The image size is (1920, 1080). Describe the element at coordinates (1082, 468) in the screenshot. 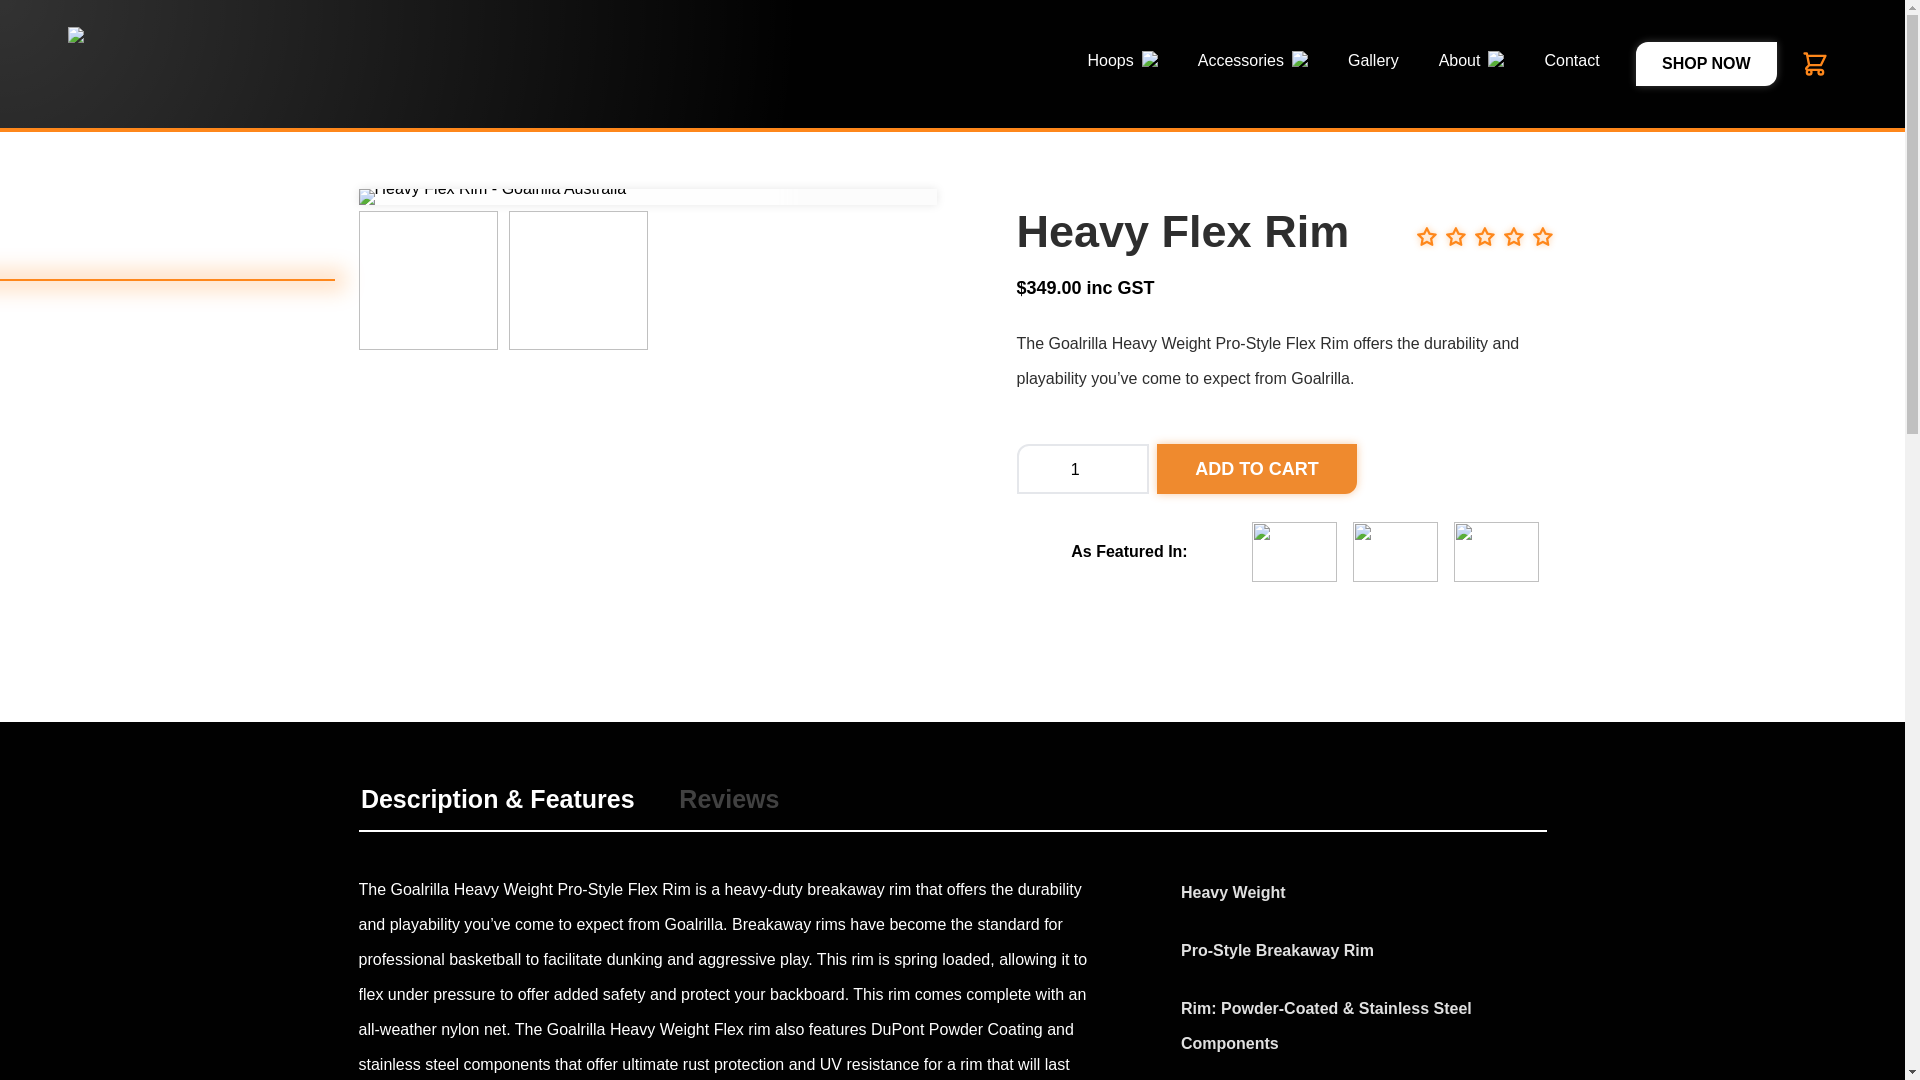

I see `1` at that location.